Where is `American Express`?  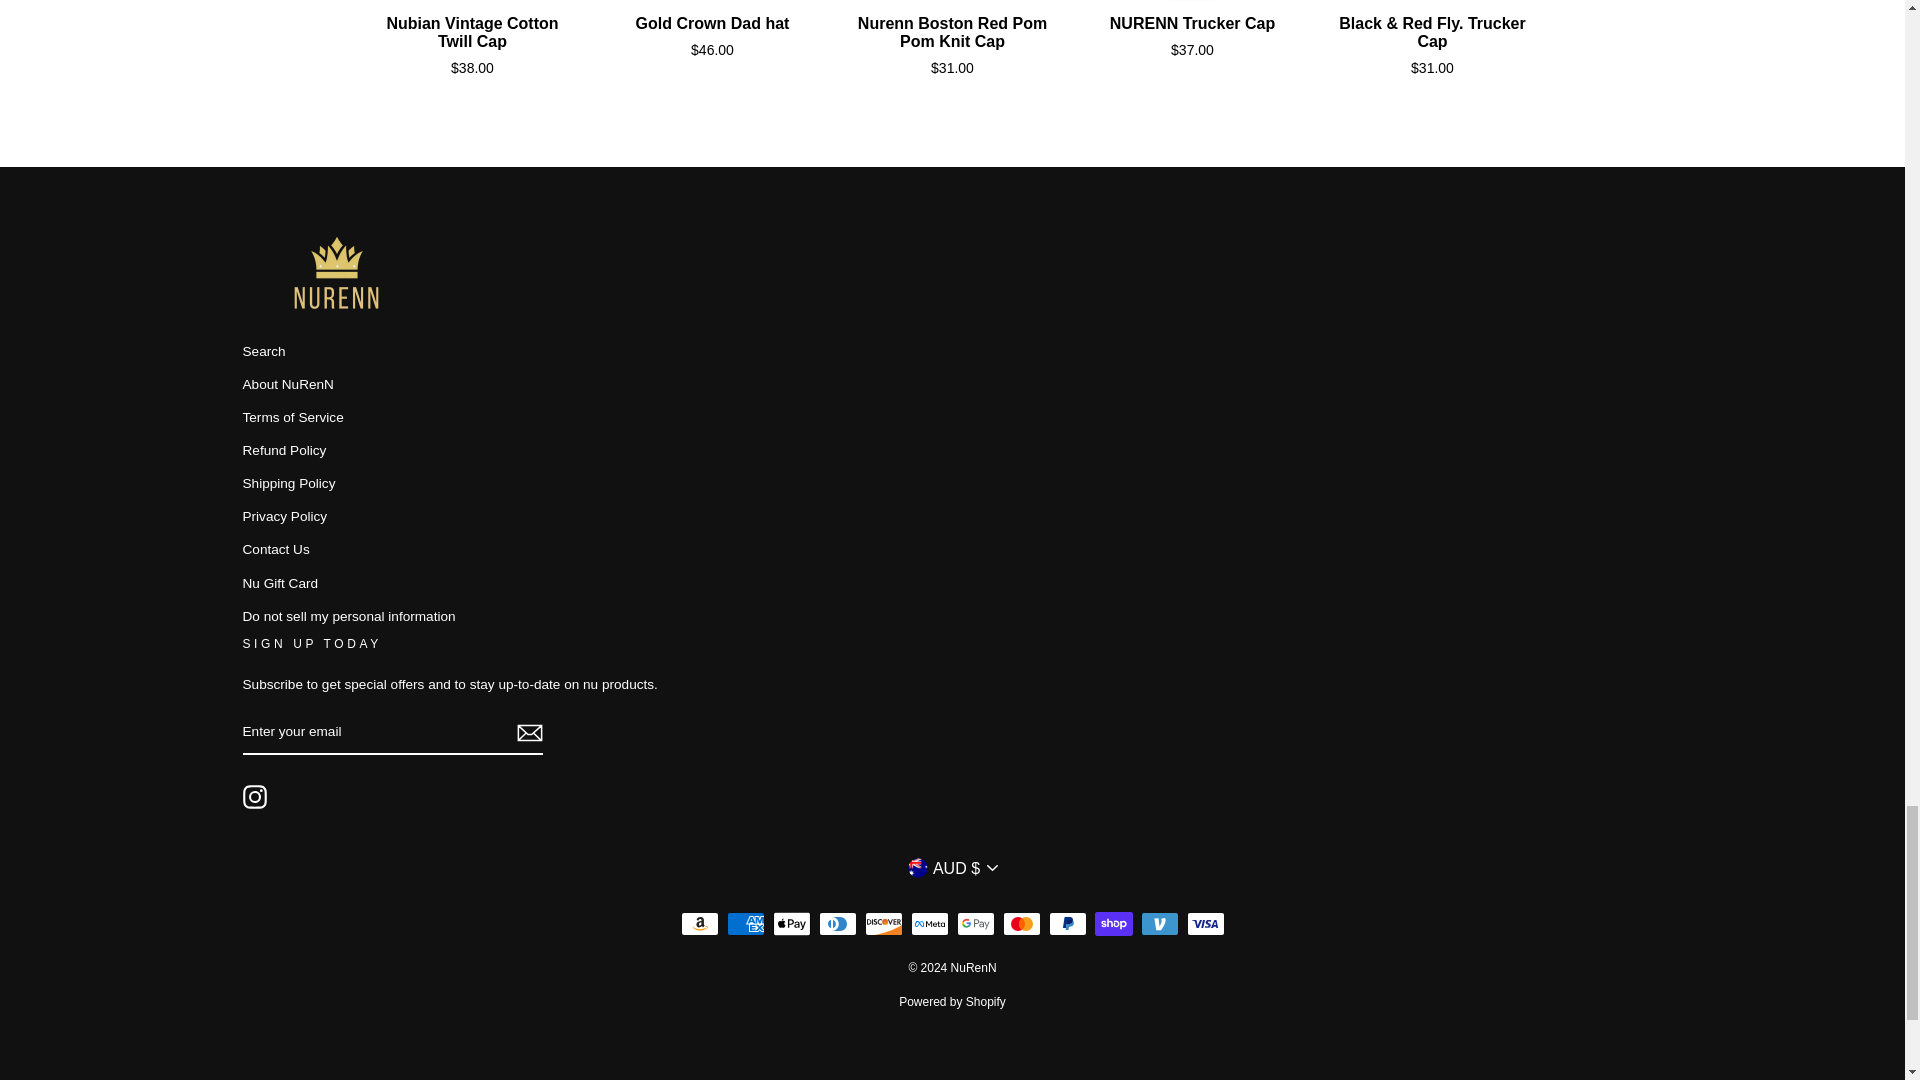 American Express is located at coordinates (744, 924).